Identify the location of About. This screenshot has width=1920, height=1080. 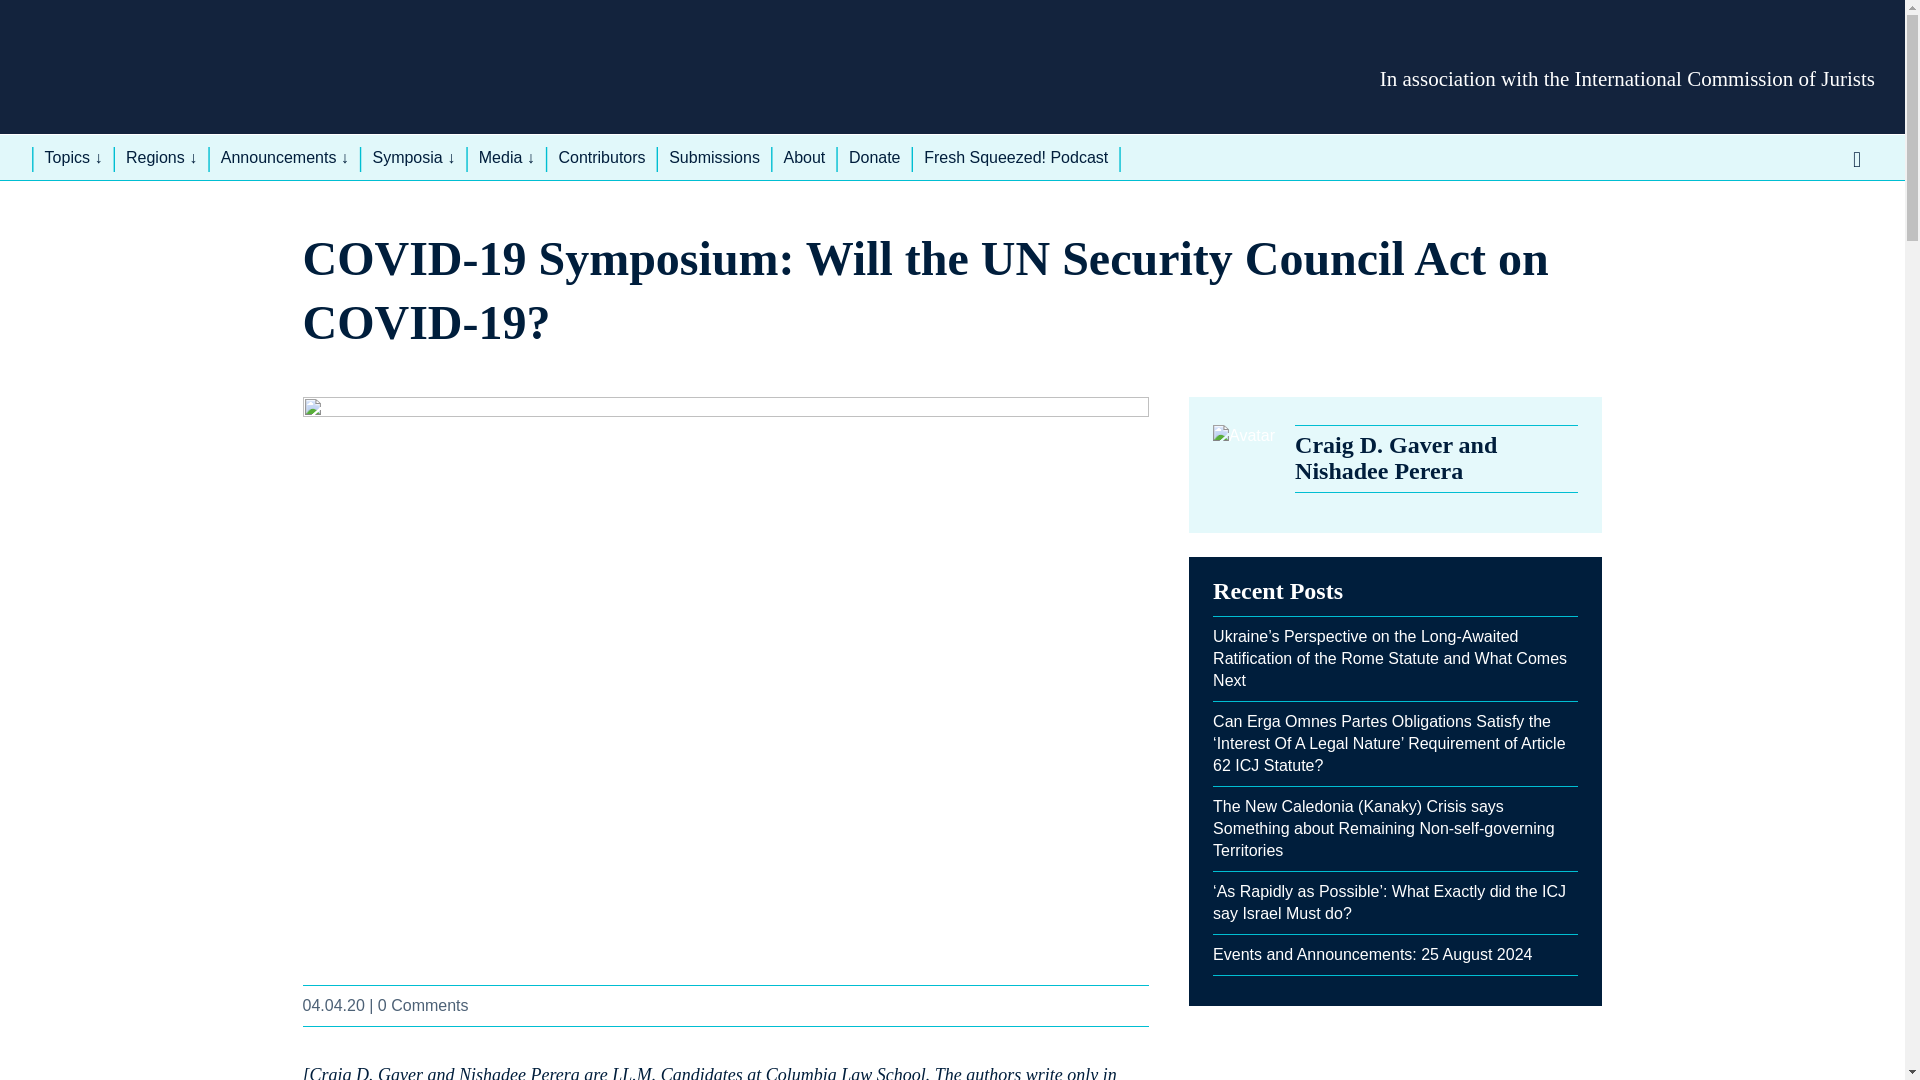
(803, 158).